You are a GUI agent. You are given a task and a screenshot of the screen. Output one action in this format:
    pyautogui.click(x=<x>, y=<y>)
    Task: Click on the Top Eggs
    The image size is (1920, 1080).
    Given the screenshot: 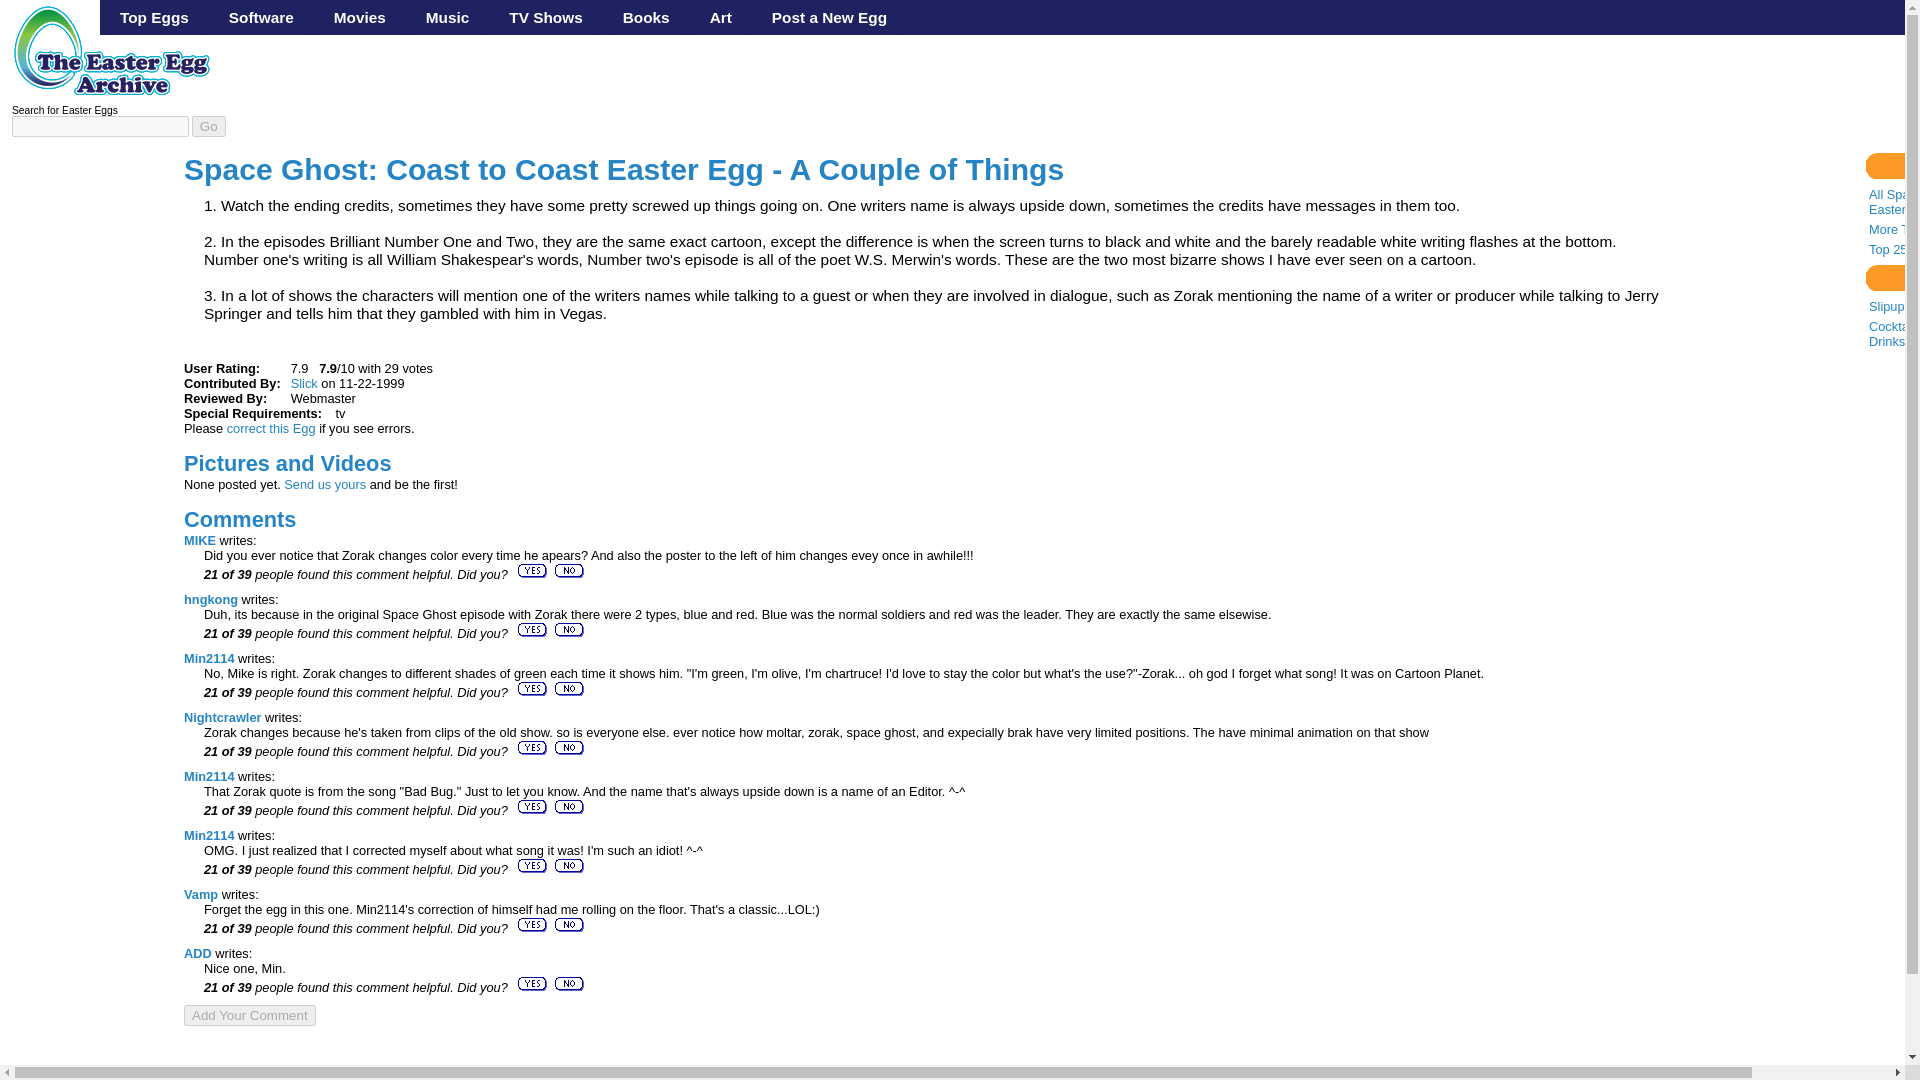 What is the action you would take?
    pyautogui.click(x=154, y=17)
    